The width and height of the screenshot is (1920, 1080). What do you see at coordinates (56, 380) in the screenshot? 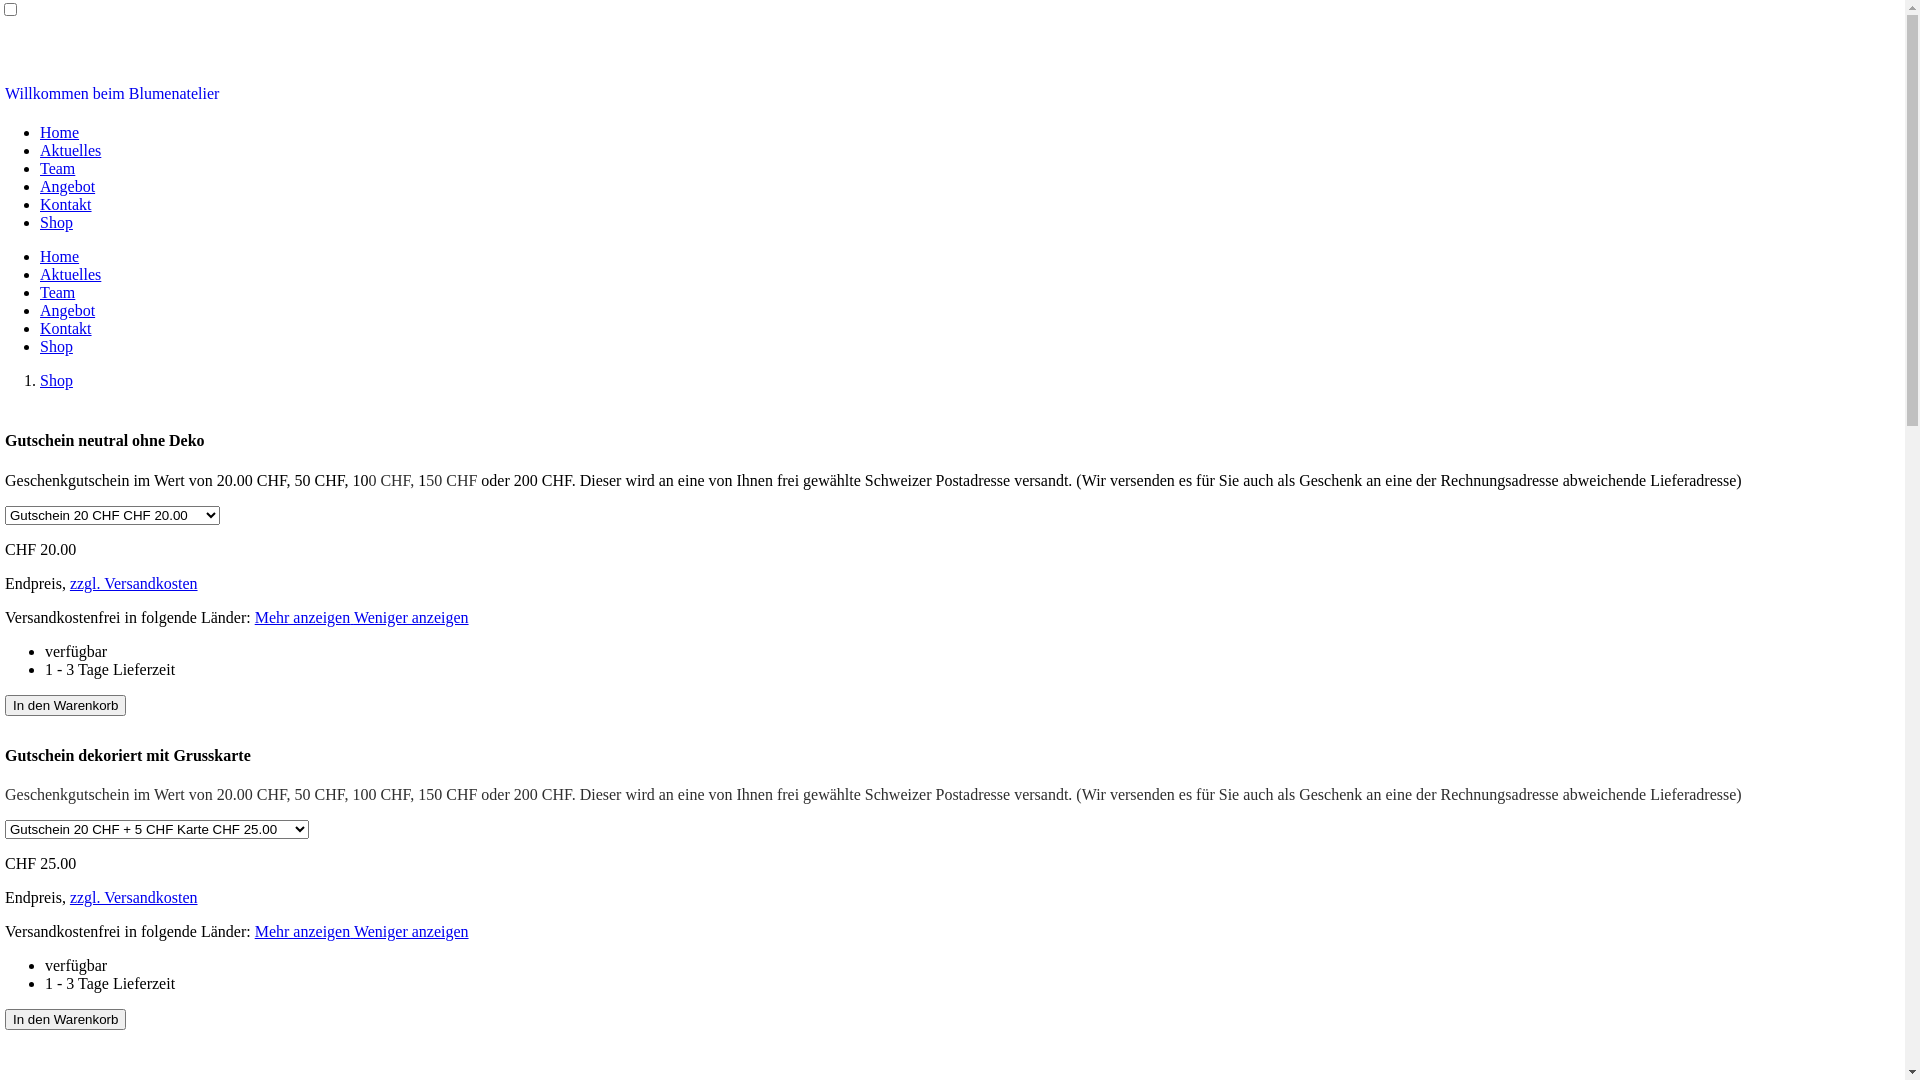
I see `Shop` at bounding box center [56, 380].